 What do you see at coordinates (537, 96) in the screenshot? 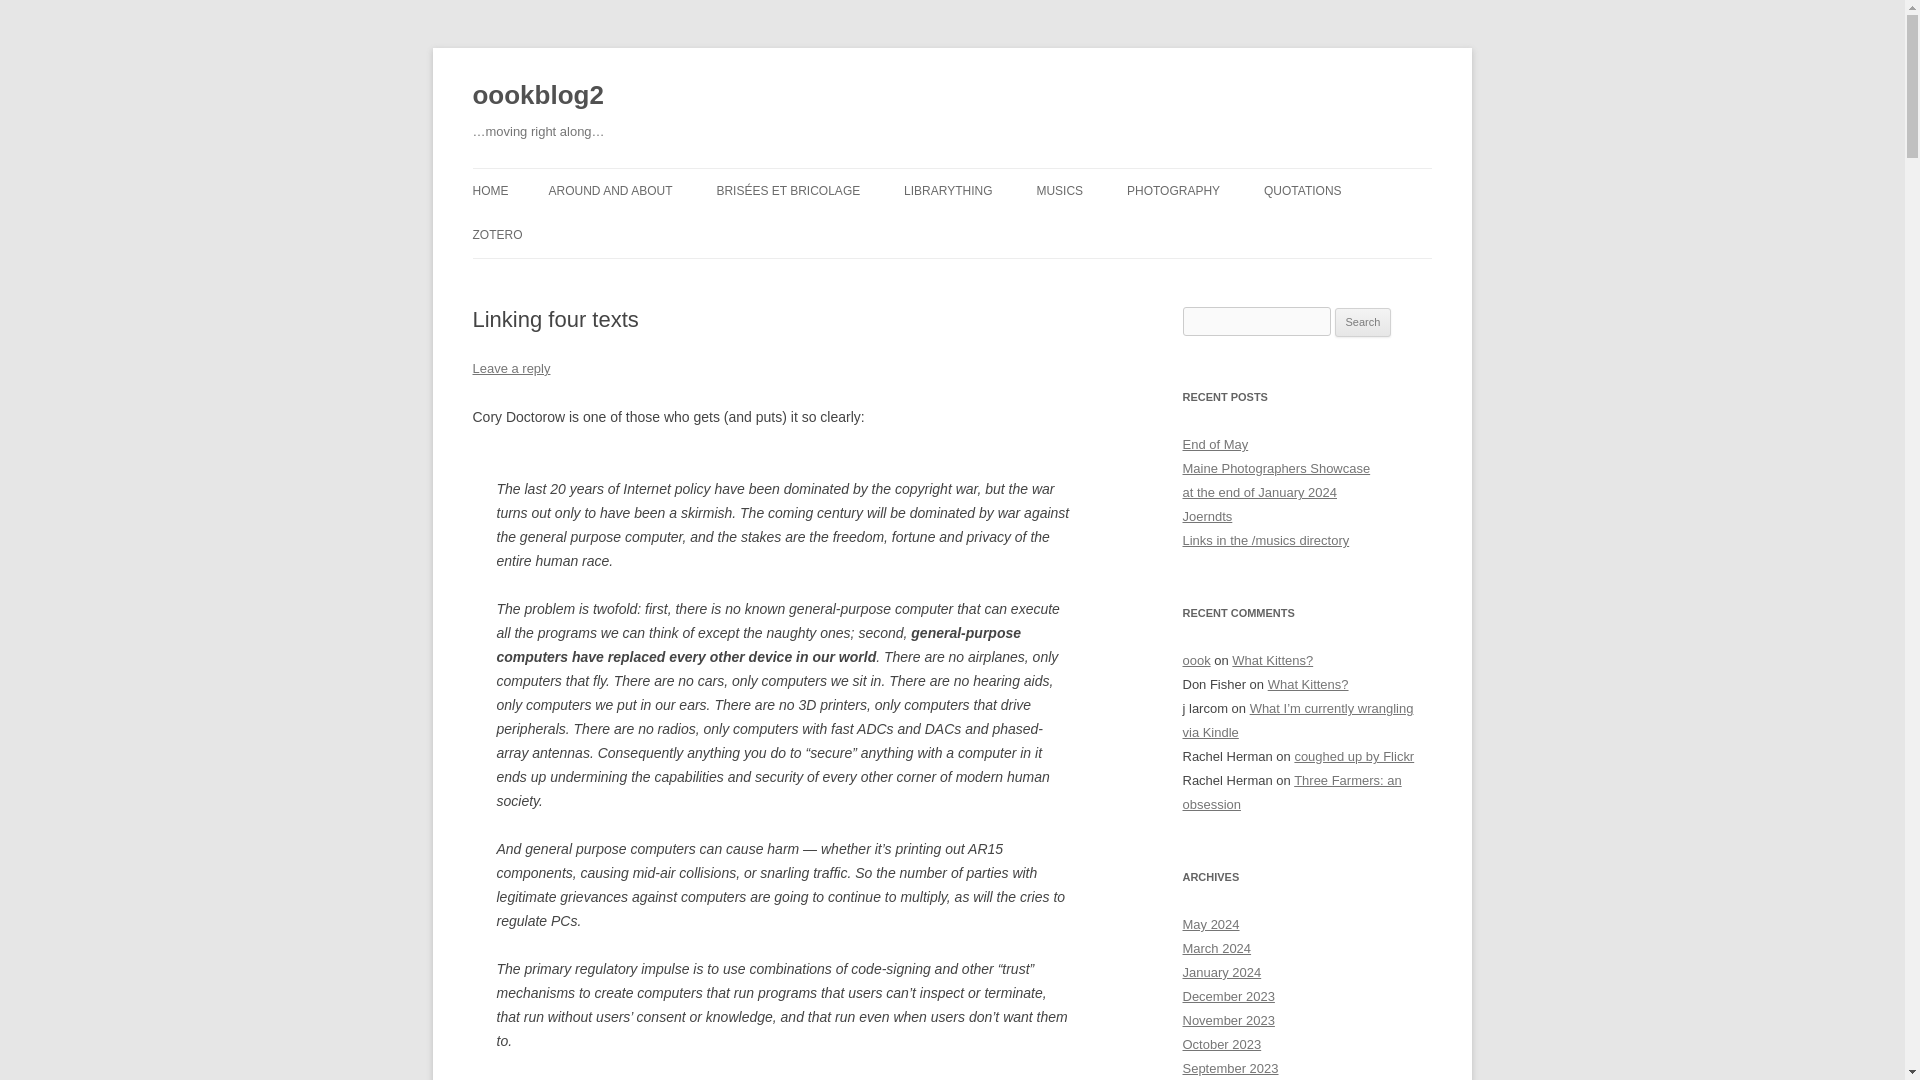
I see `oookblog2` at bounding box center [537, 96].